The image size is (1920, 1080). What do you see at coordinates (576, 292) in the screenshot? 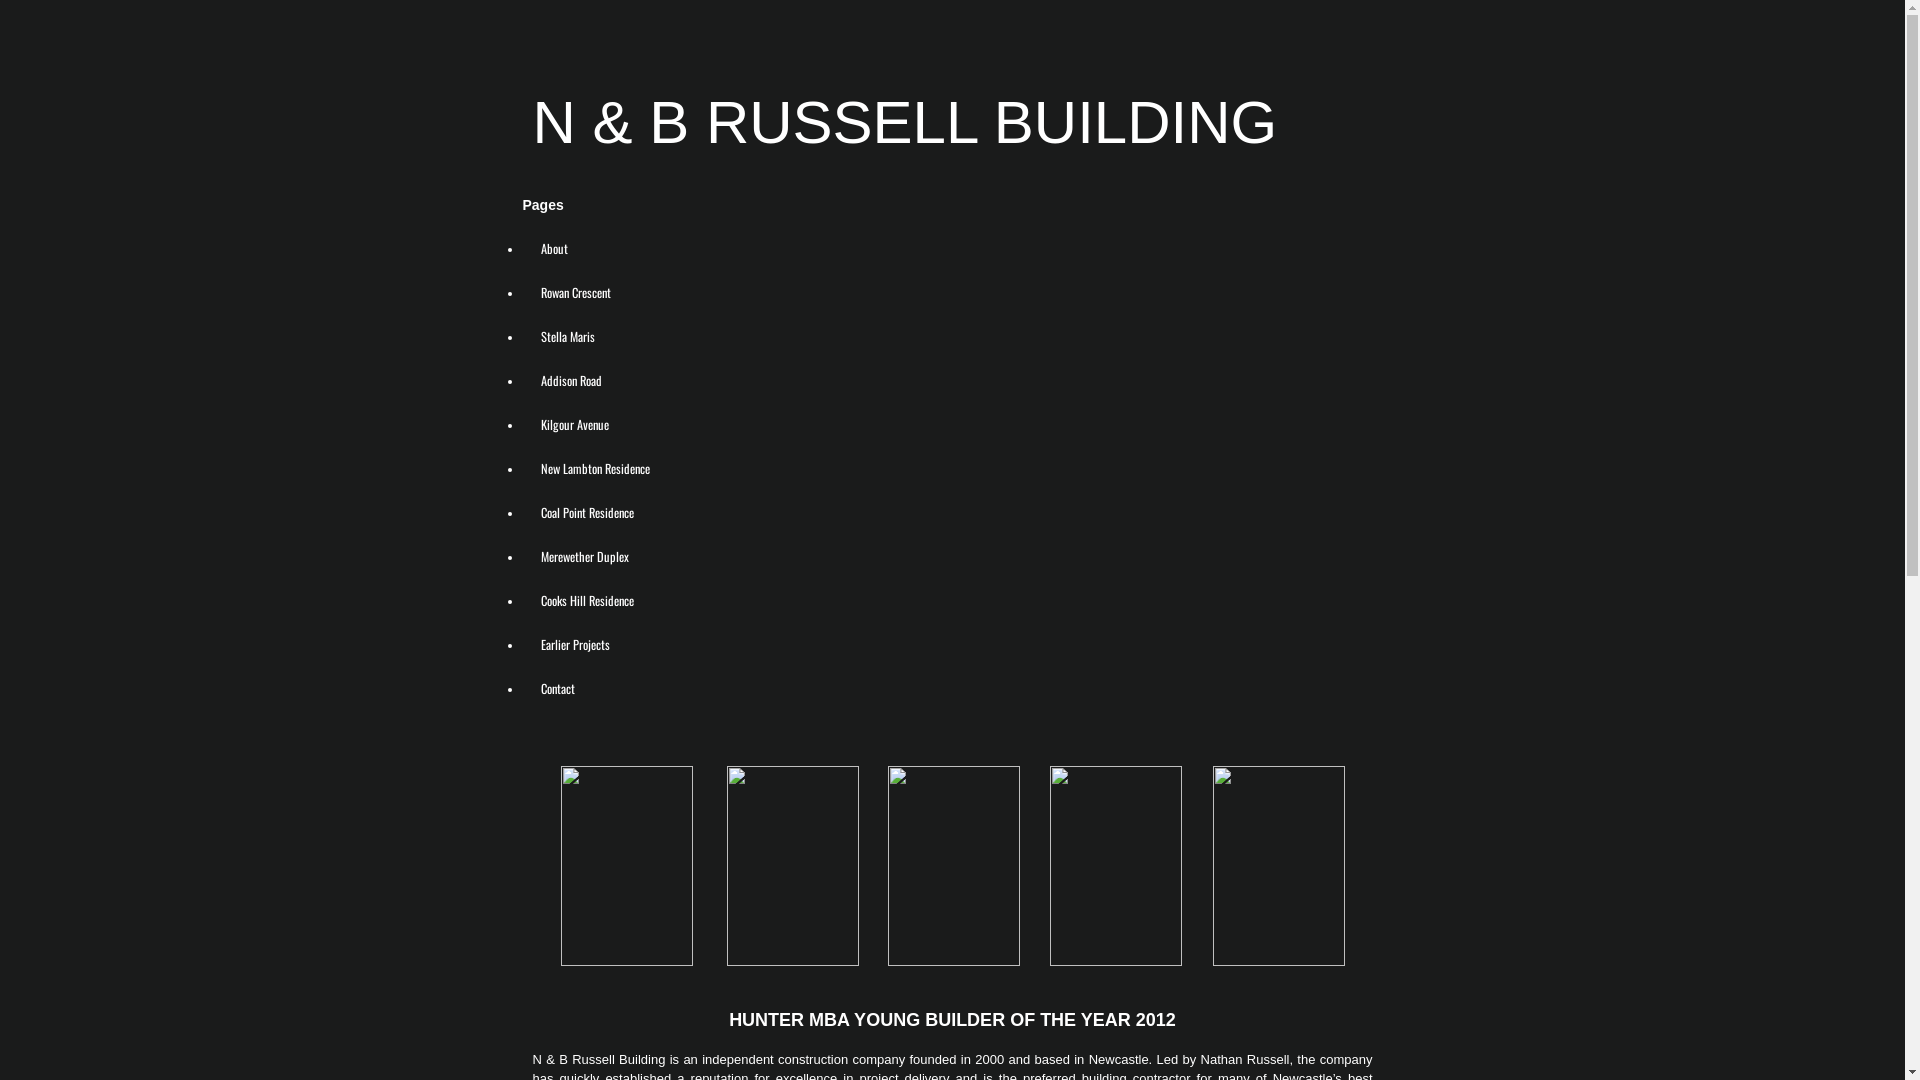
I see `Rowan Crescent` at bounding box center [576, 292].